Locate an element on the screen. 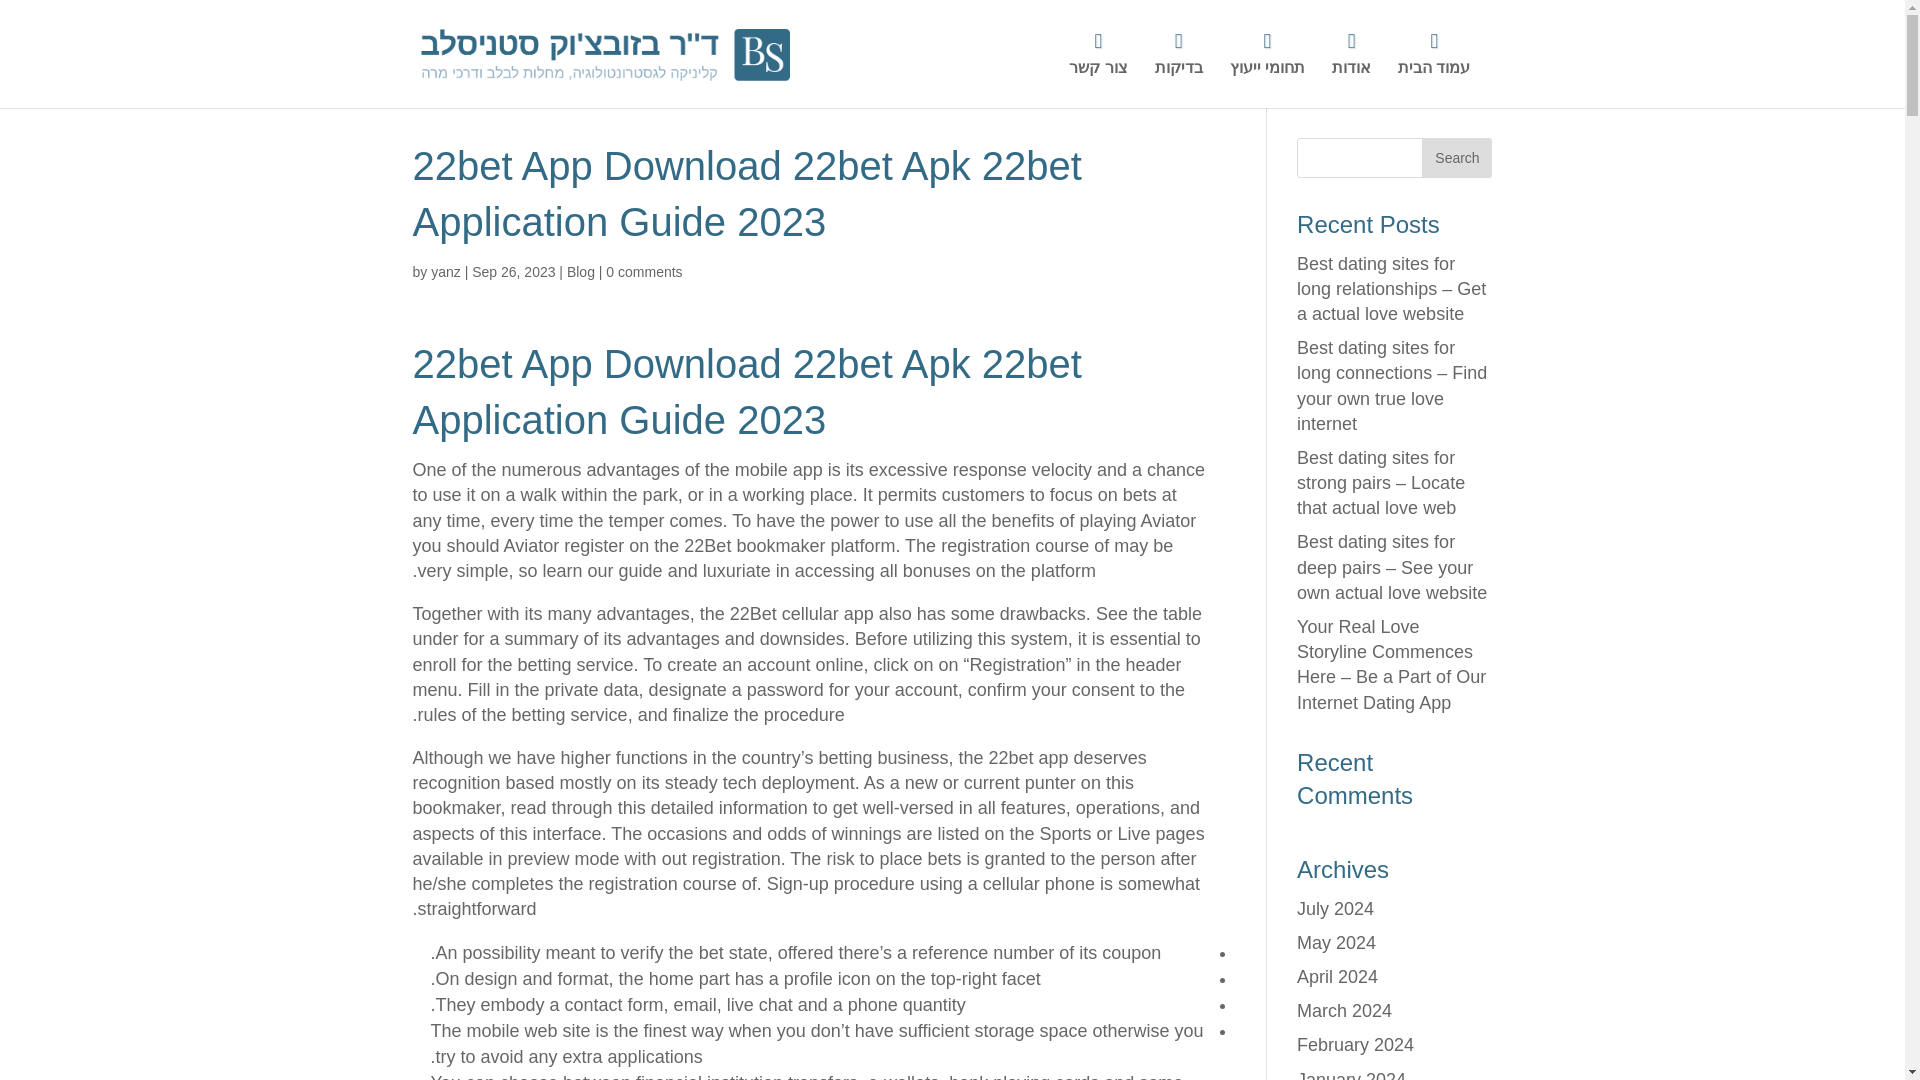  Posts by yanz is located at coordinates (445, 271).